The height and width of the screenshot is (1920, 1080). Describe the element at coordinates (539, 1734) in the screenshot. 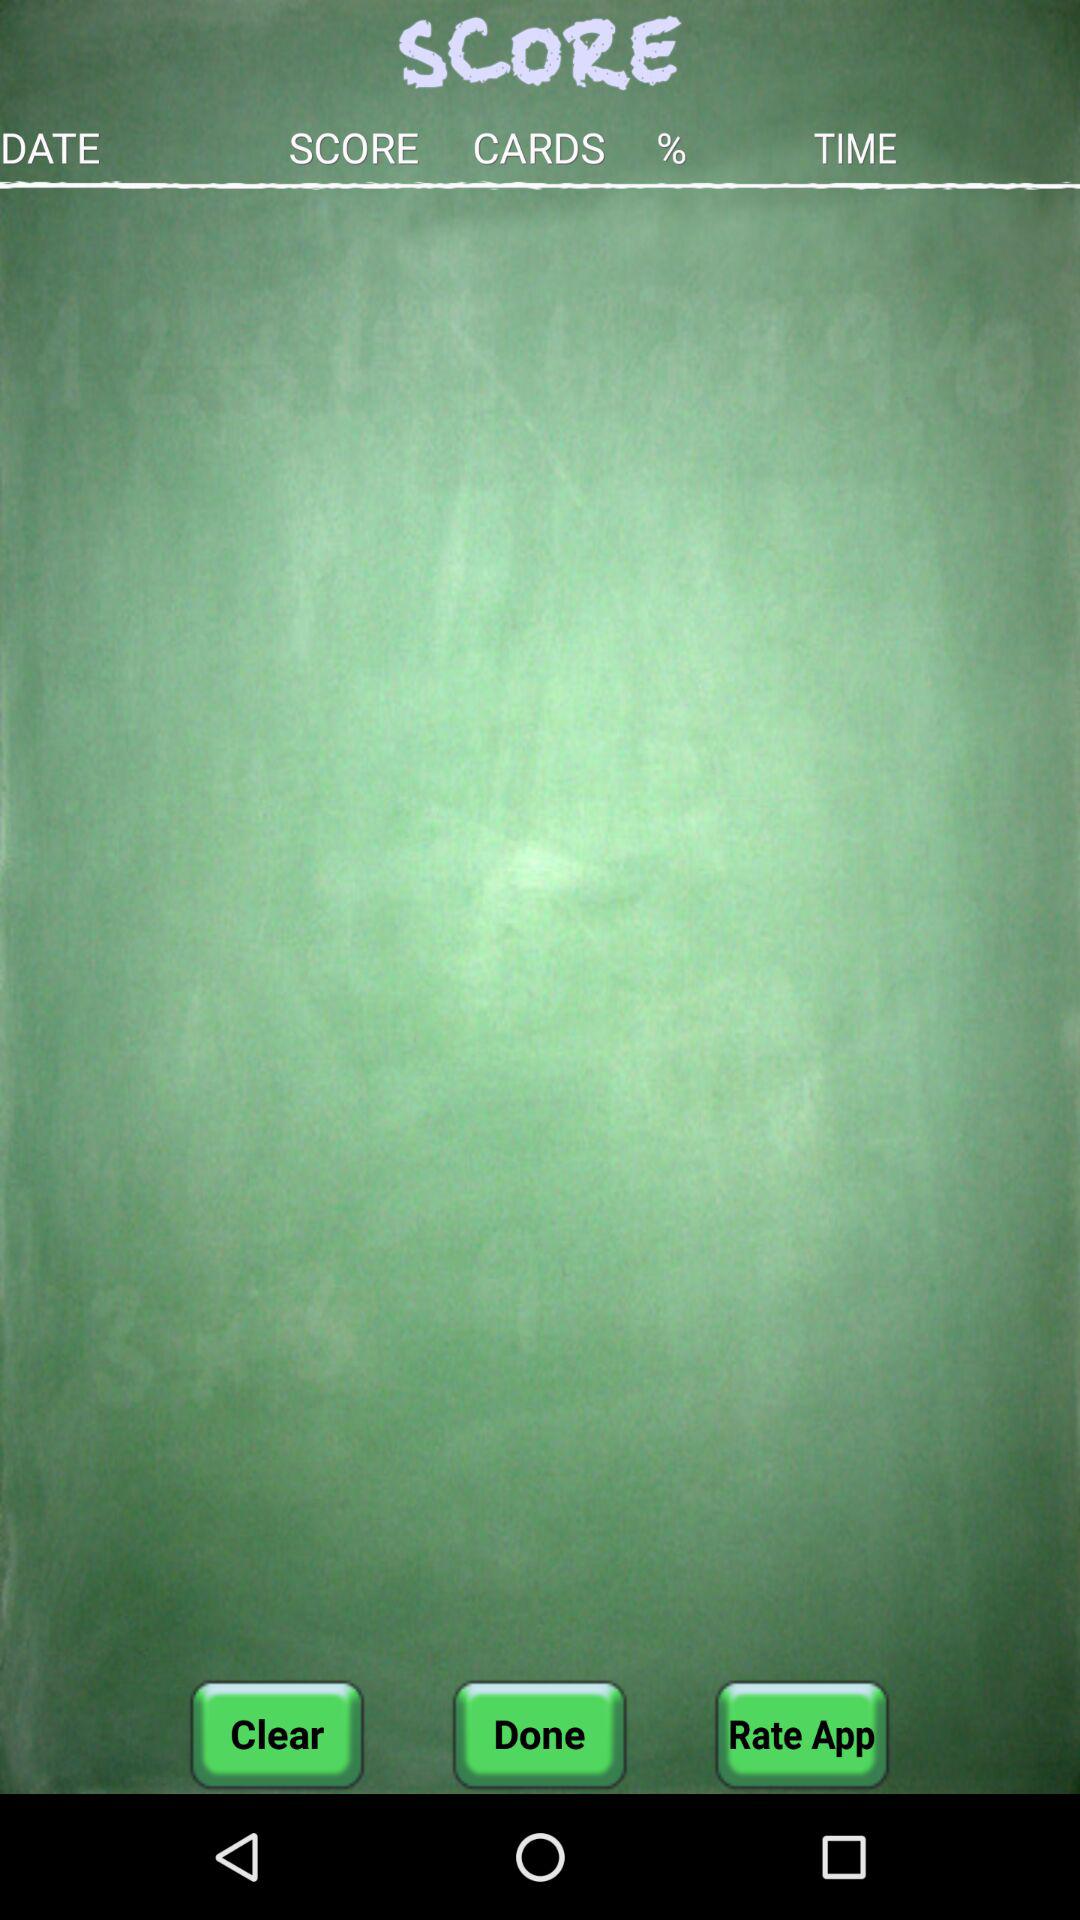

I see `tap item next to clear` at that location.